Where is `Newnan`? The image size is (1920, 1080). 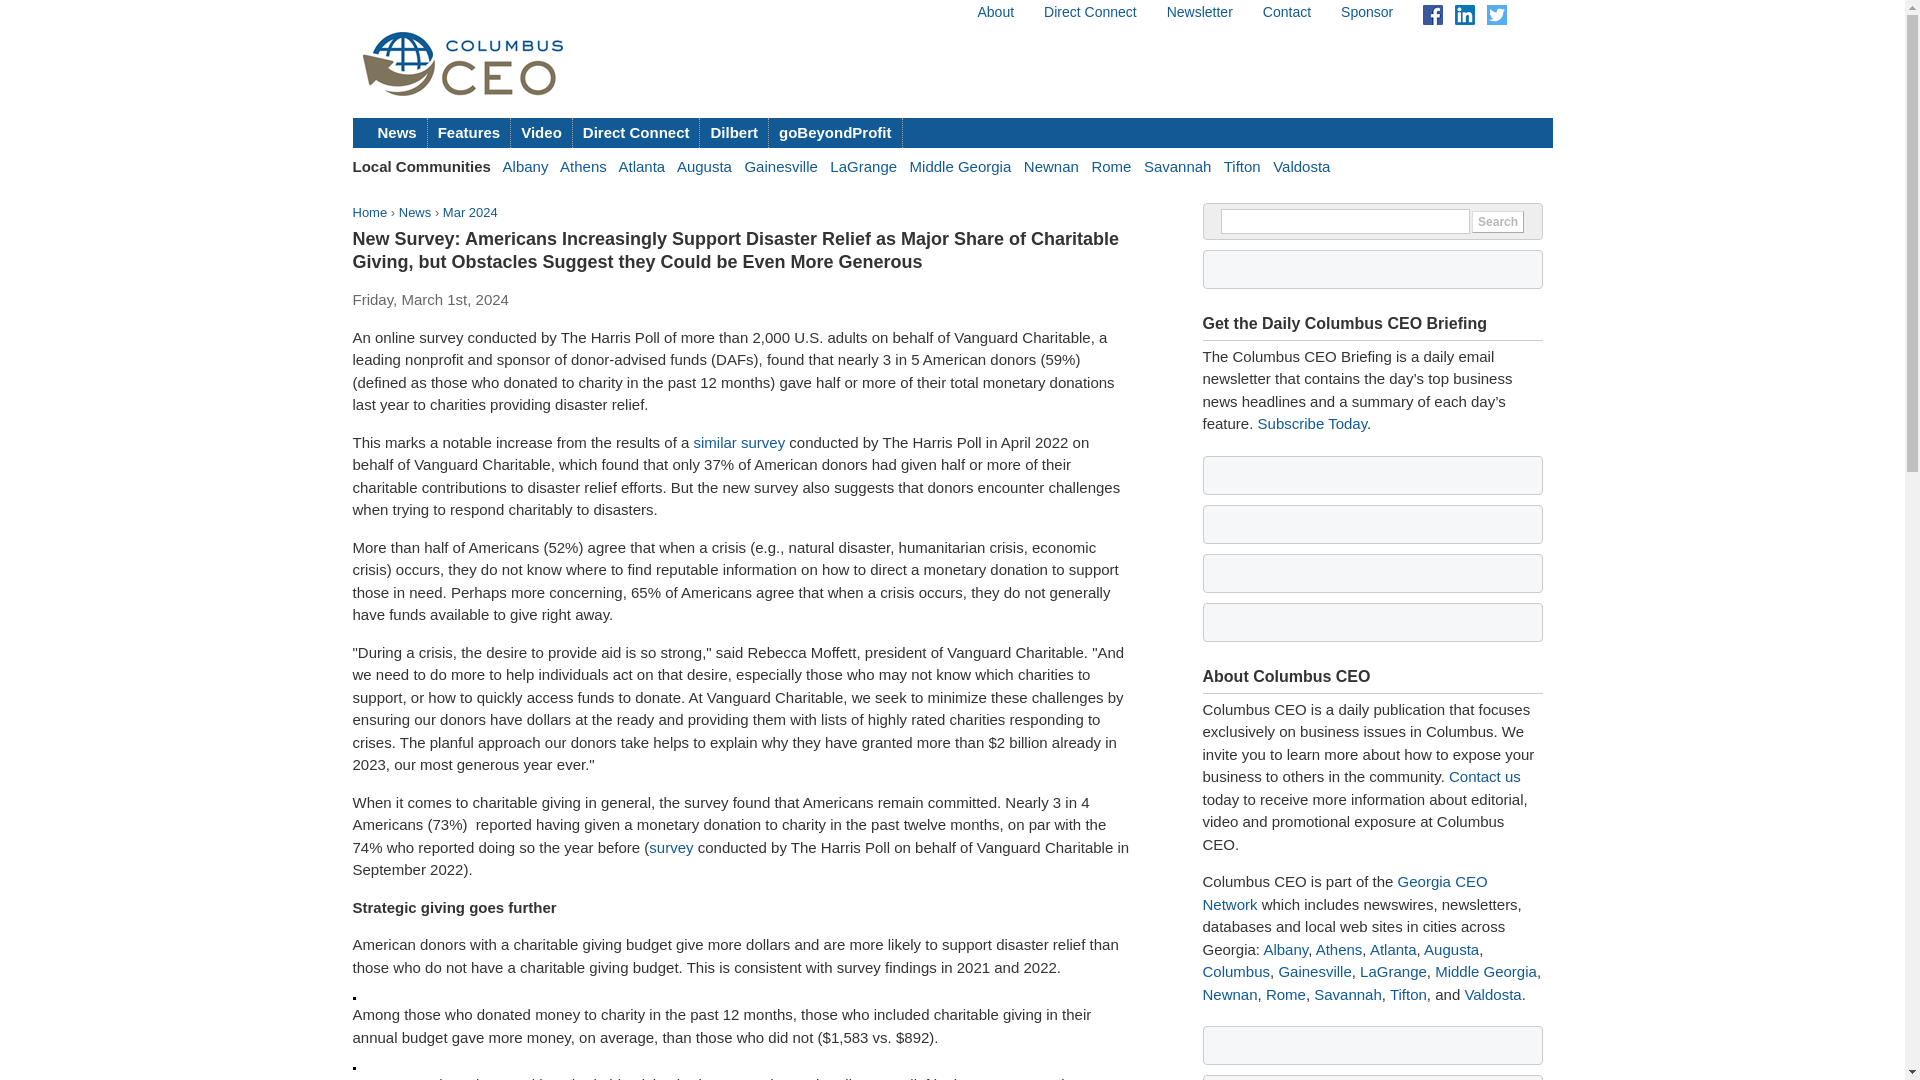
Newnan is located at coordinates (1051, 166).